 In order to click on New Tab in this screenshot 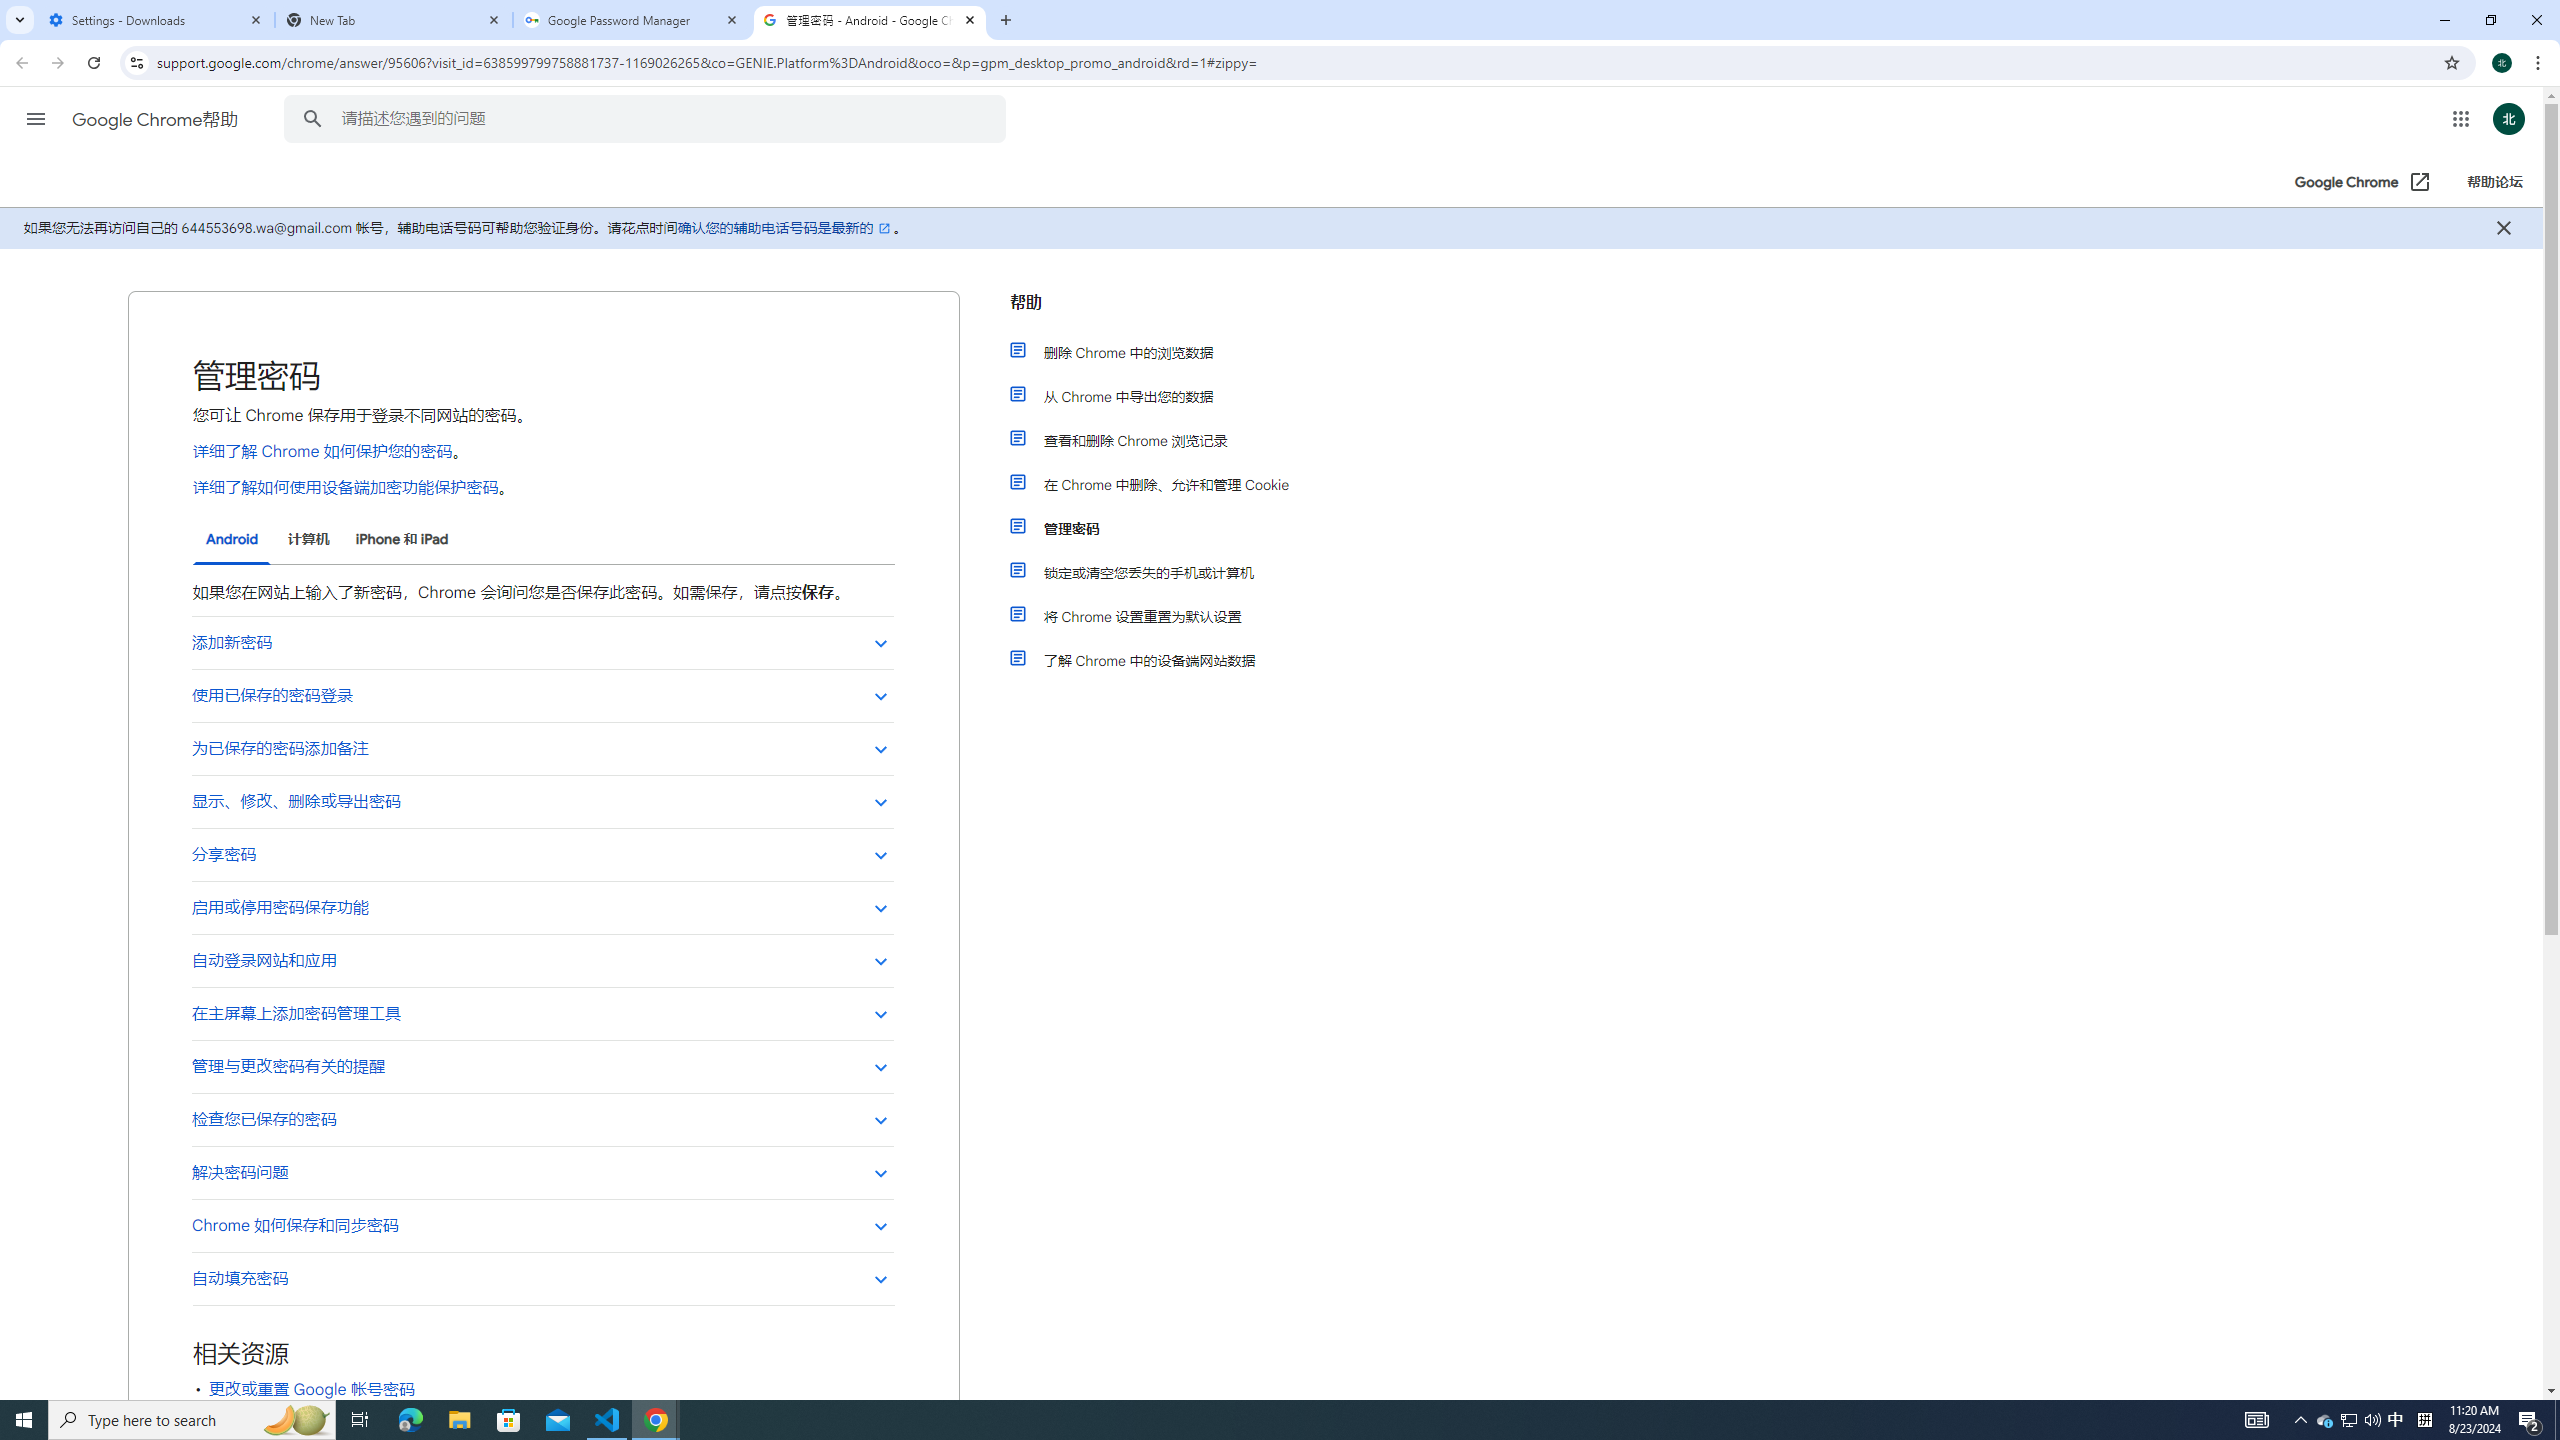, I will do `click(394, 20)`.